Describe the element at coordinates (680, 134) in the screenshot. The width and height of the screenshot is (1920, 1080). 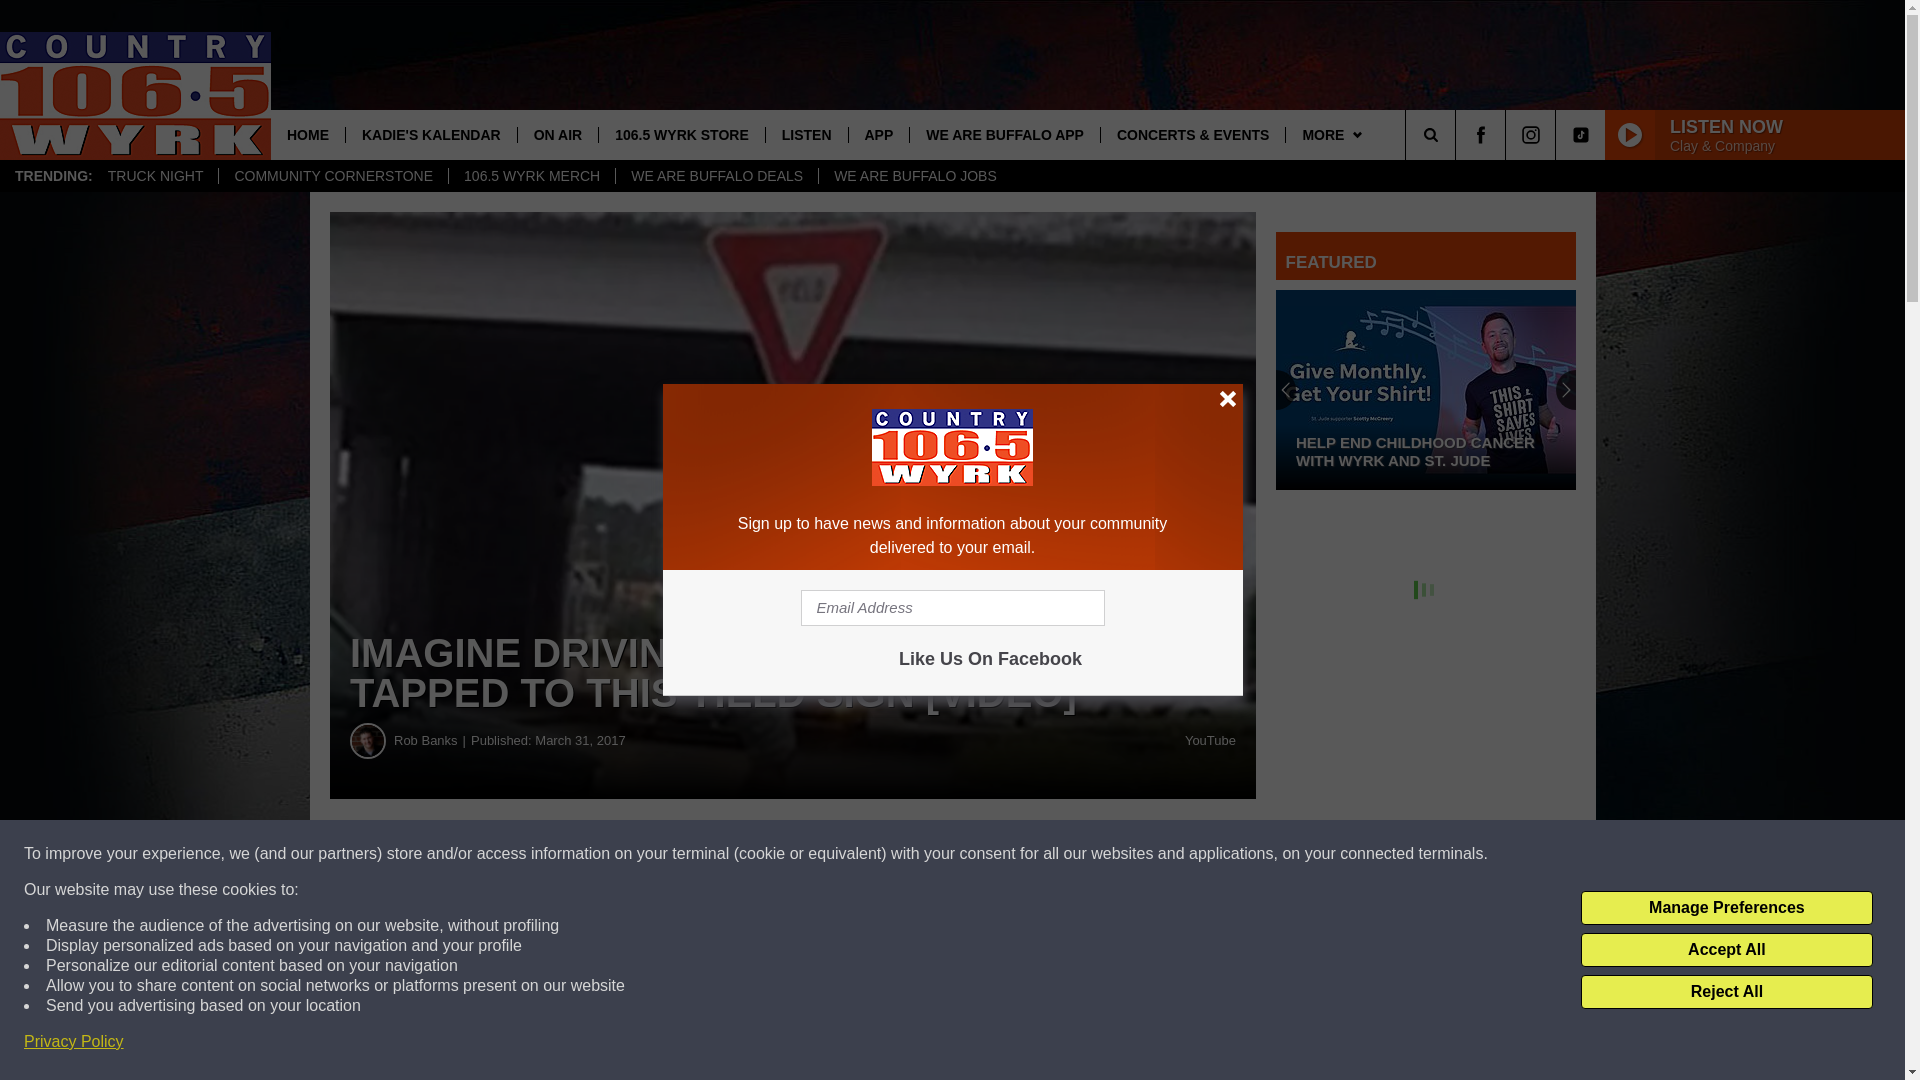
I see `106.5 WYRK STORE` at that location.